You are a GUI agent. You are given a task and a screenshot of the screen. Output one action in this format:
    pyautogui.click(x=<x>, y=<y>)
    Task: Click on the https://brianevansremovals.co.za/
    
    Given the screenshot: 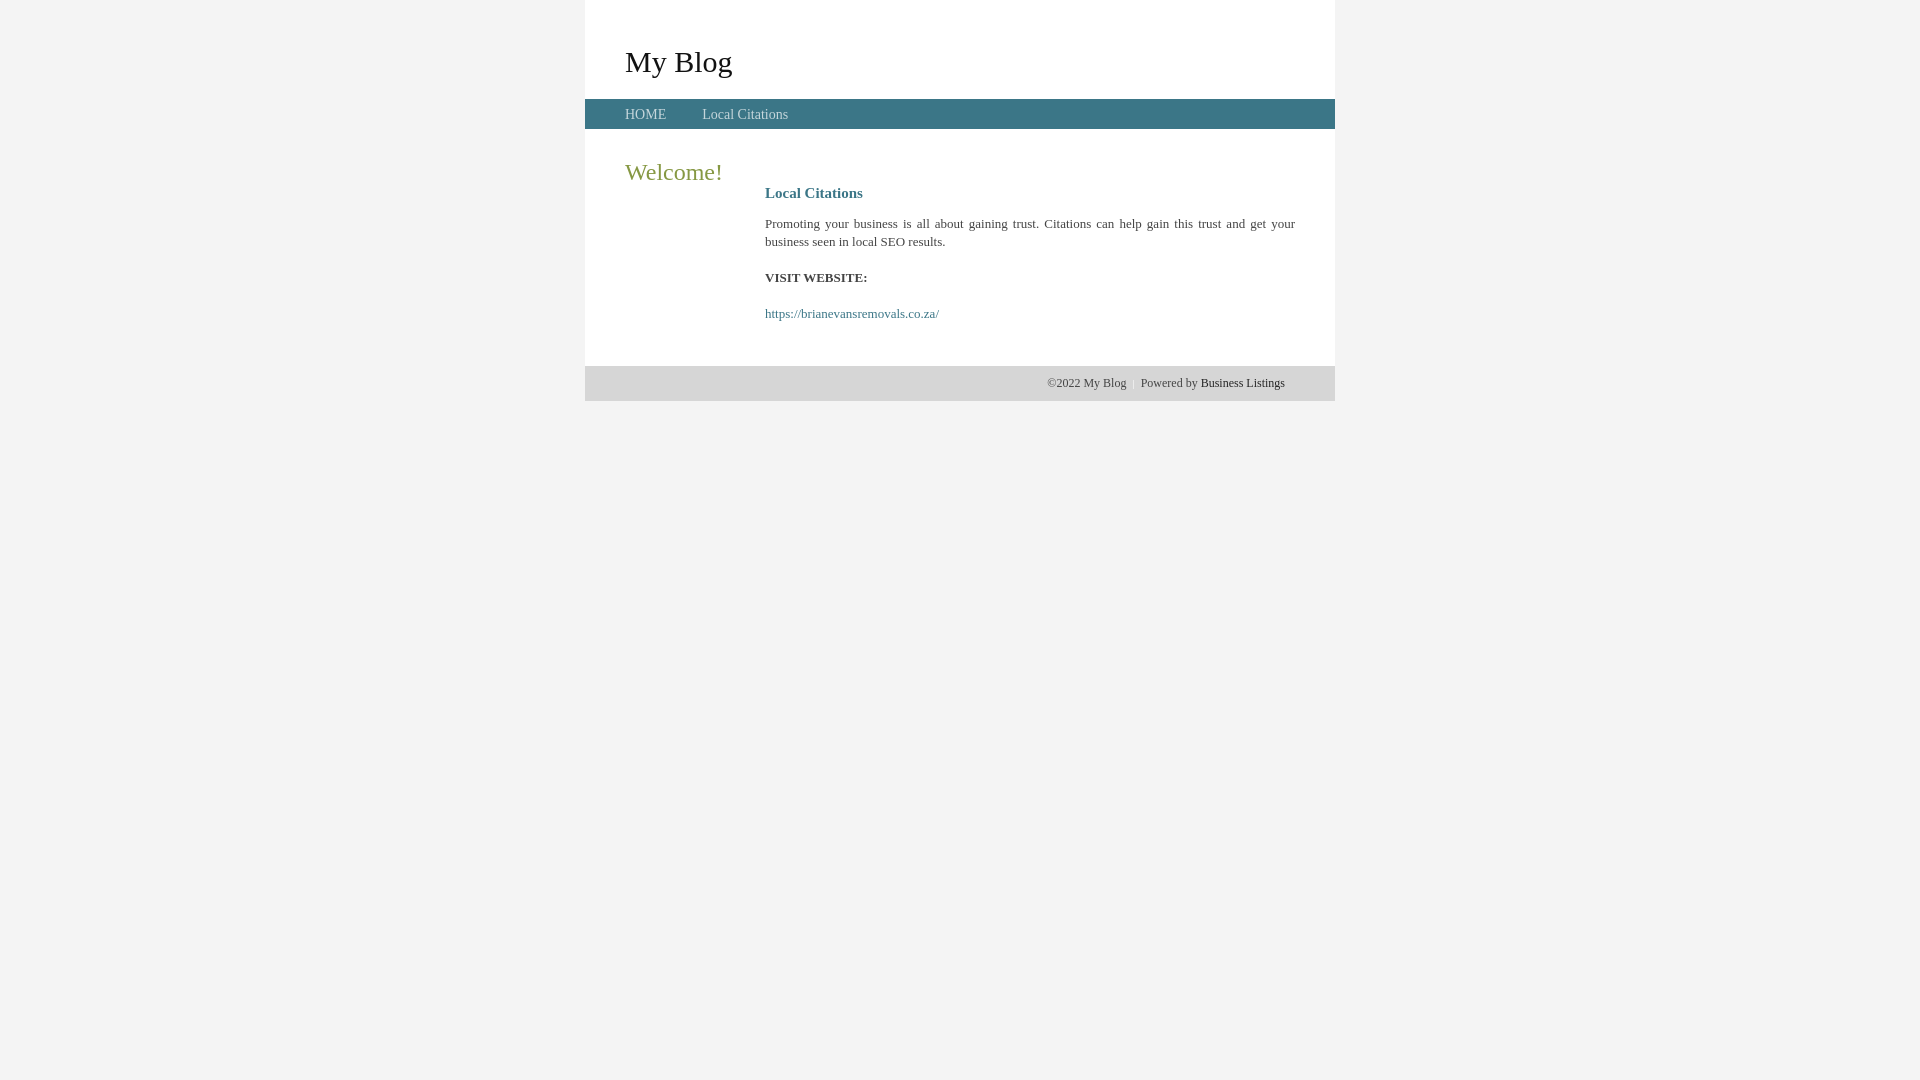 What is the action you would take?
    pyautogui.click(x=852, y=314)
    